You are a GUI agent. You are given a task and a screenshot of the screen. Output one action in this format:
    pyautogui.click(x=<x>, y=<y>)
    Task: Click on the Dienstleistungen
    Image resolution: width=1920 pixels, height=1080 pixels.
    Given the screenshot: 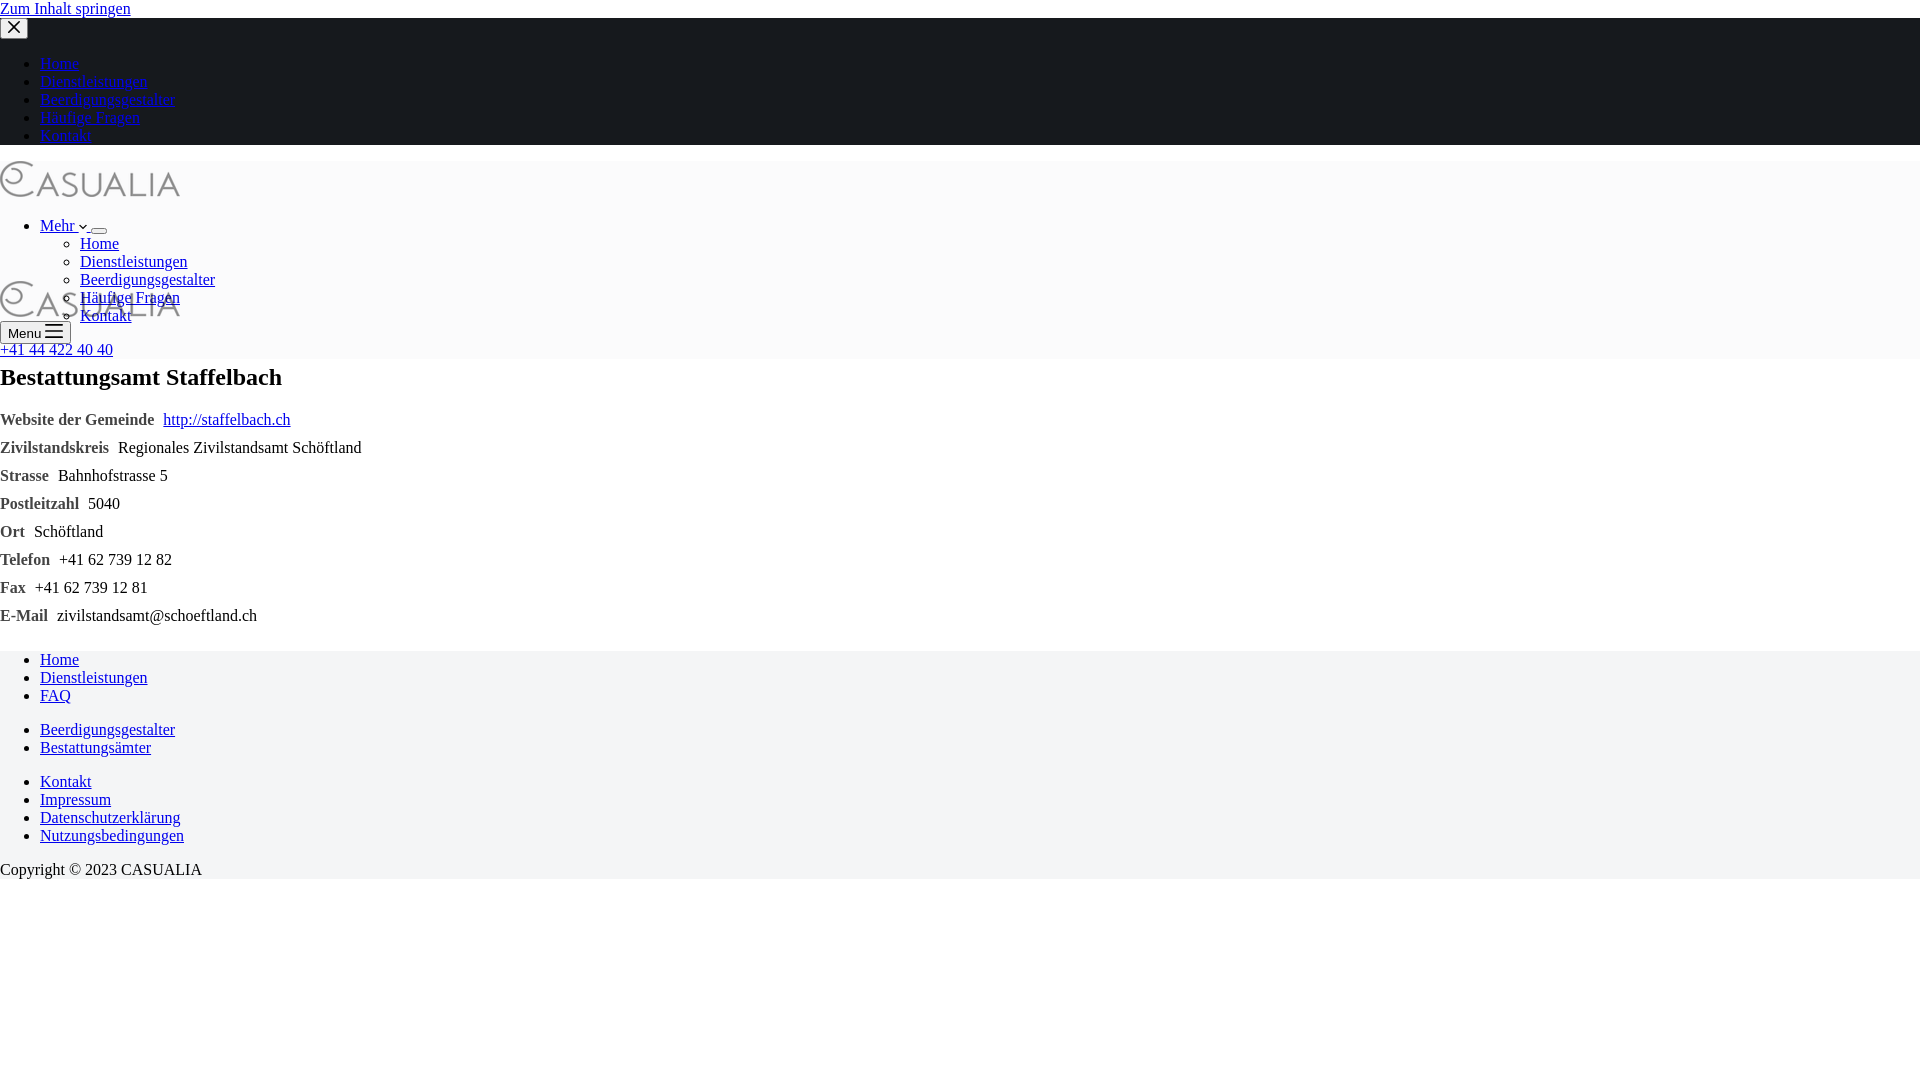 What is the action you would take?
    pyautogui.click(x=94, y=82)
    